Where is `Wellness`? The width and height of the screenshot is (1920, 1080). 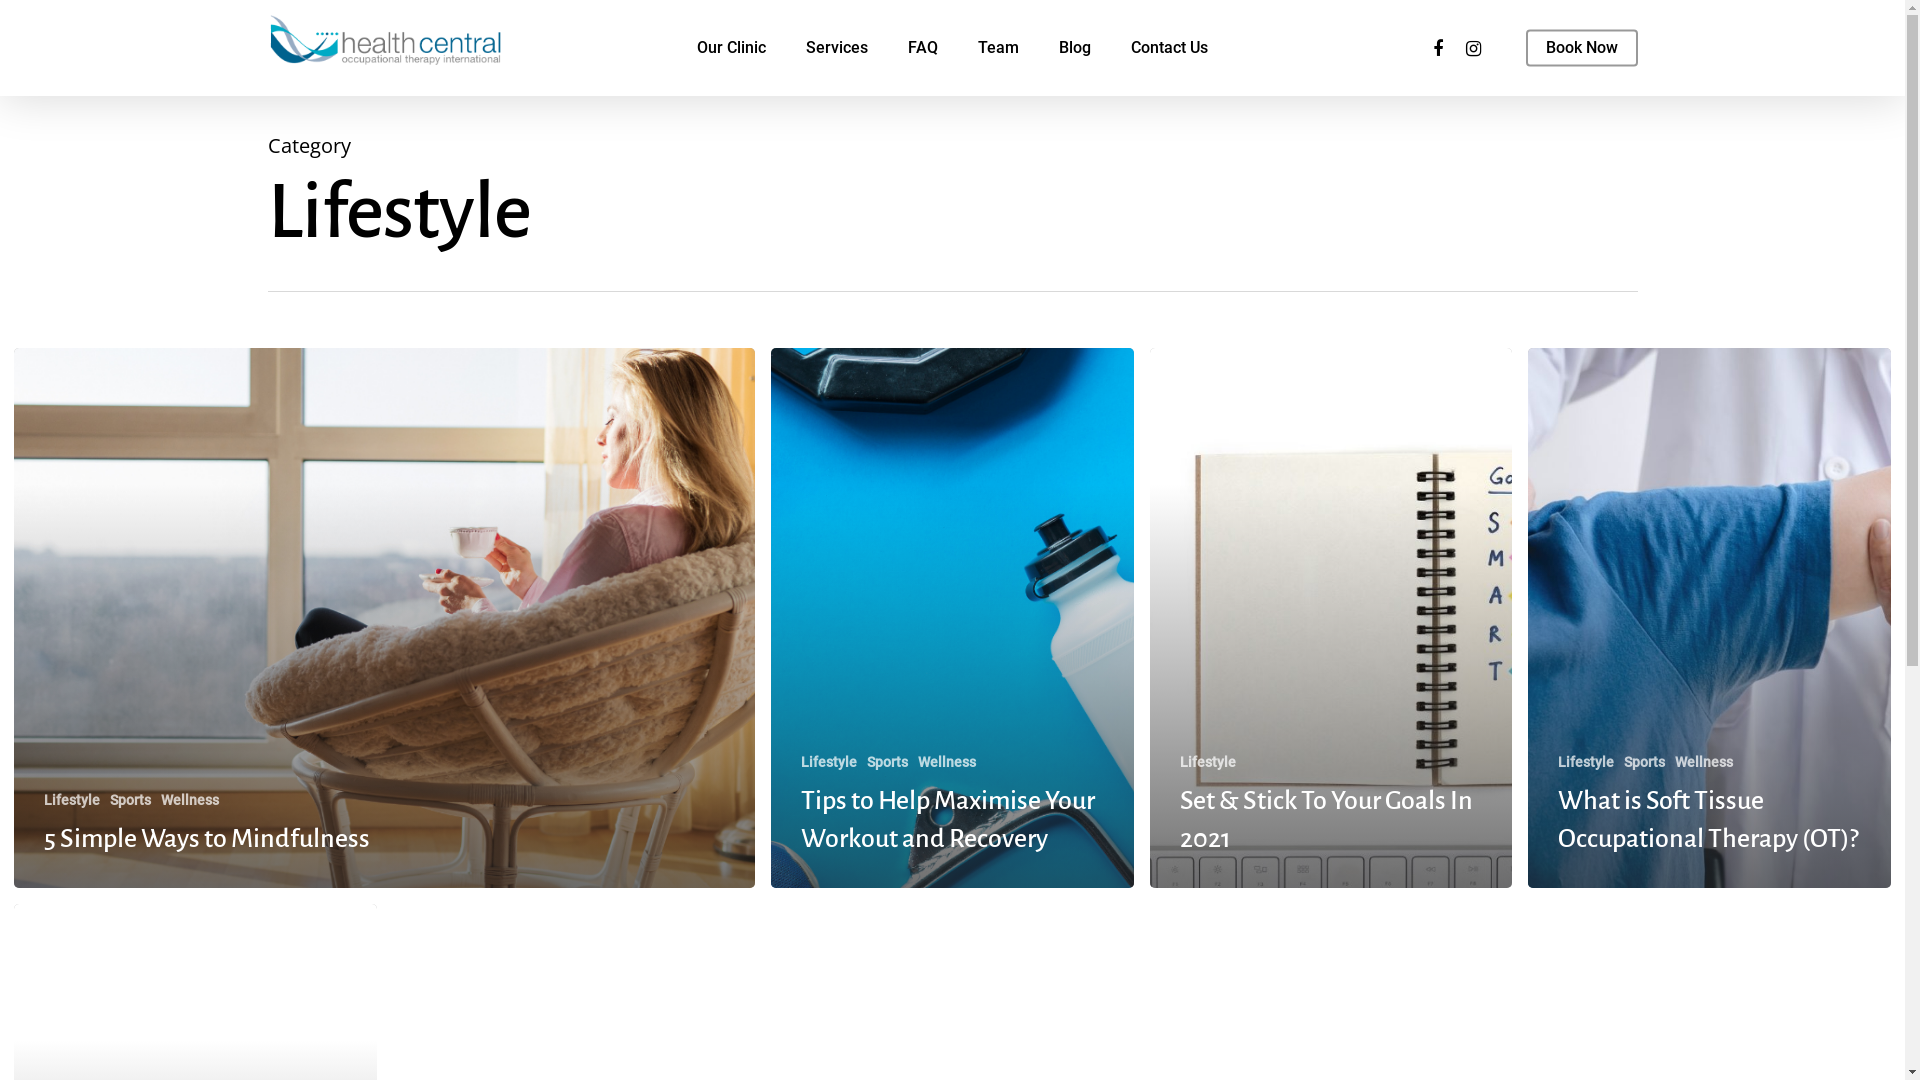
Wellness is located at coordinates (1704, 762).